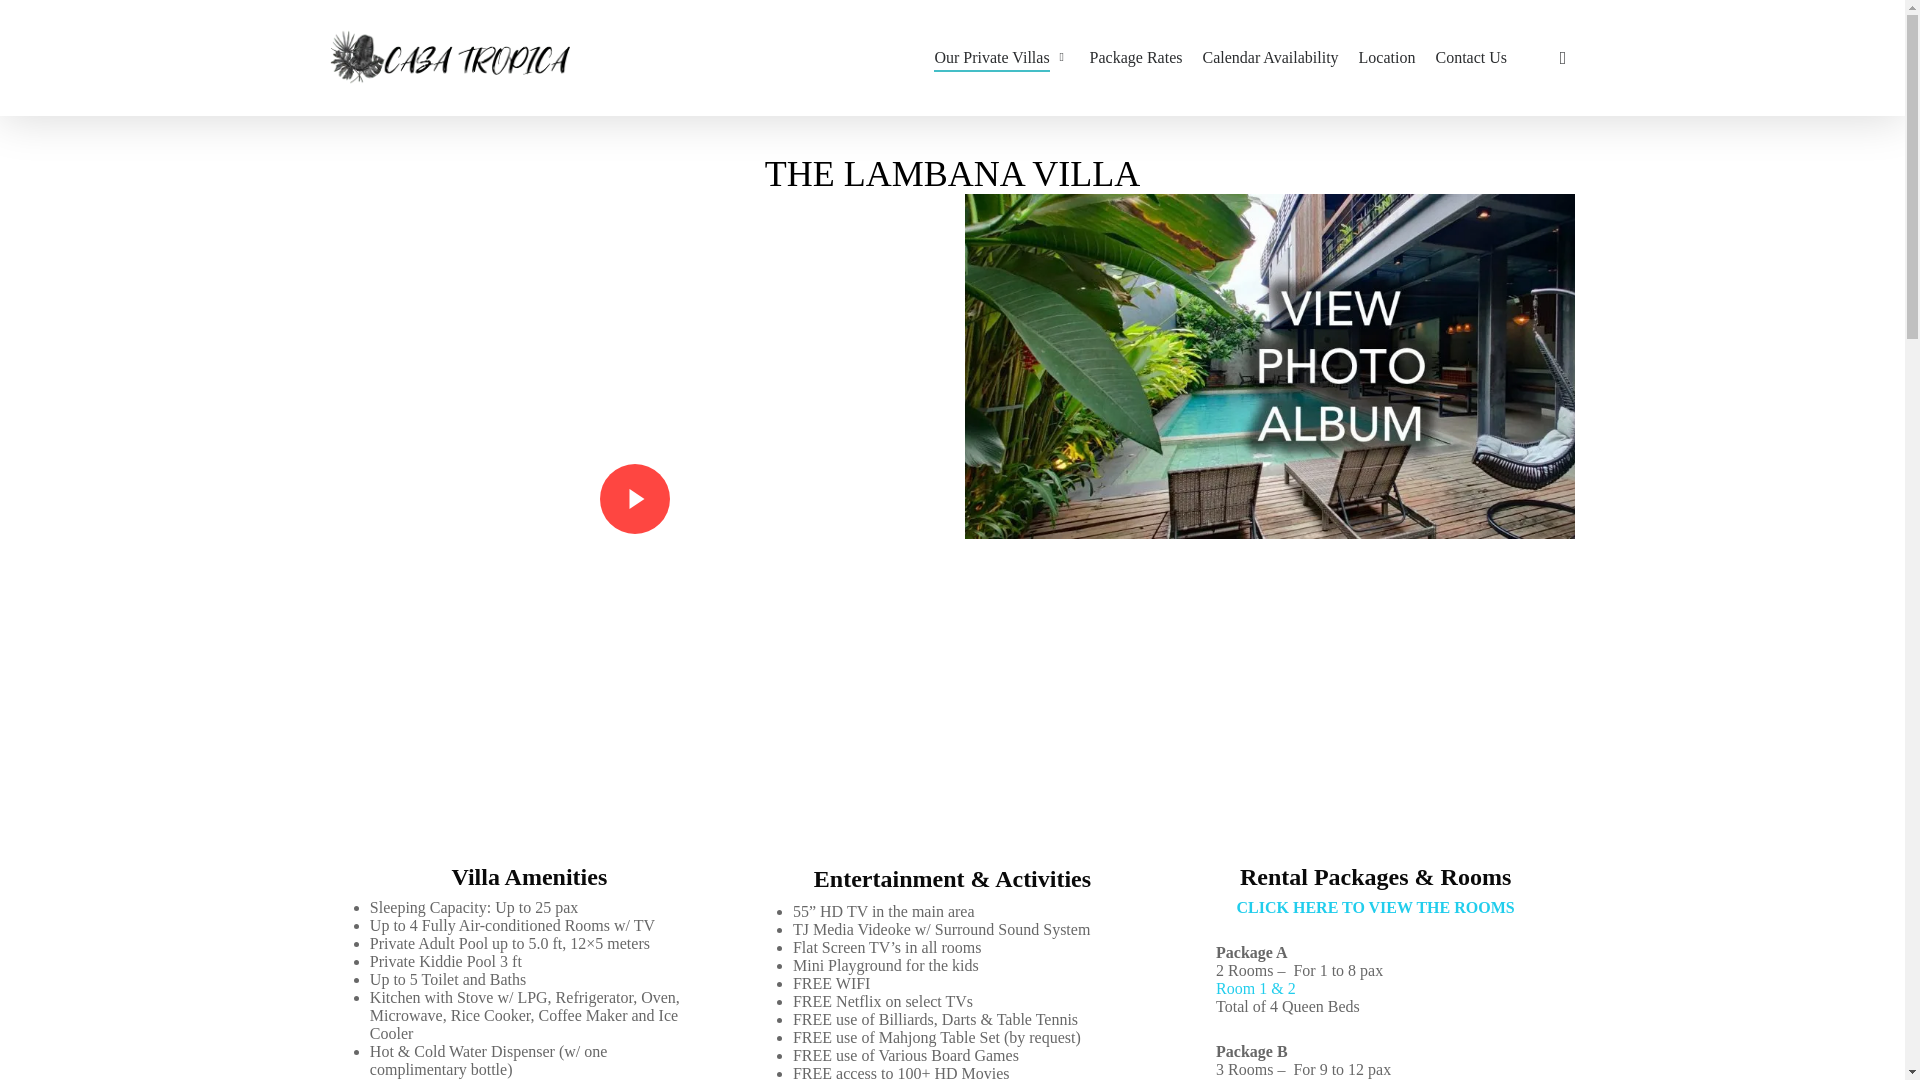  Describe the element at coordinates (634, 498) in the screenshot. I see `Play Video` at that location.